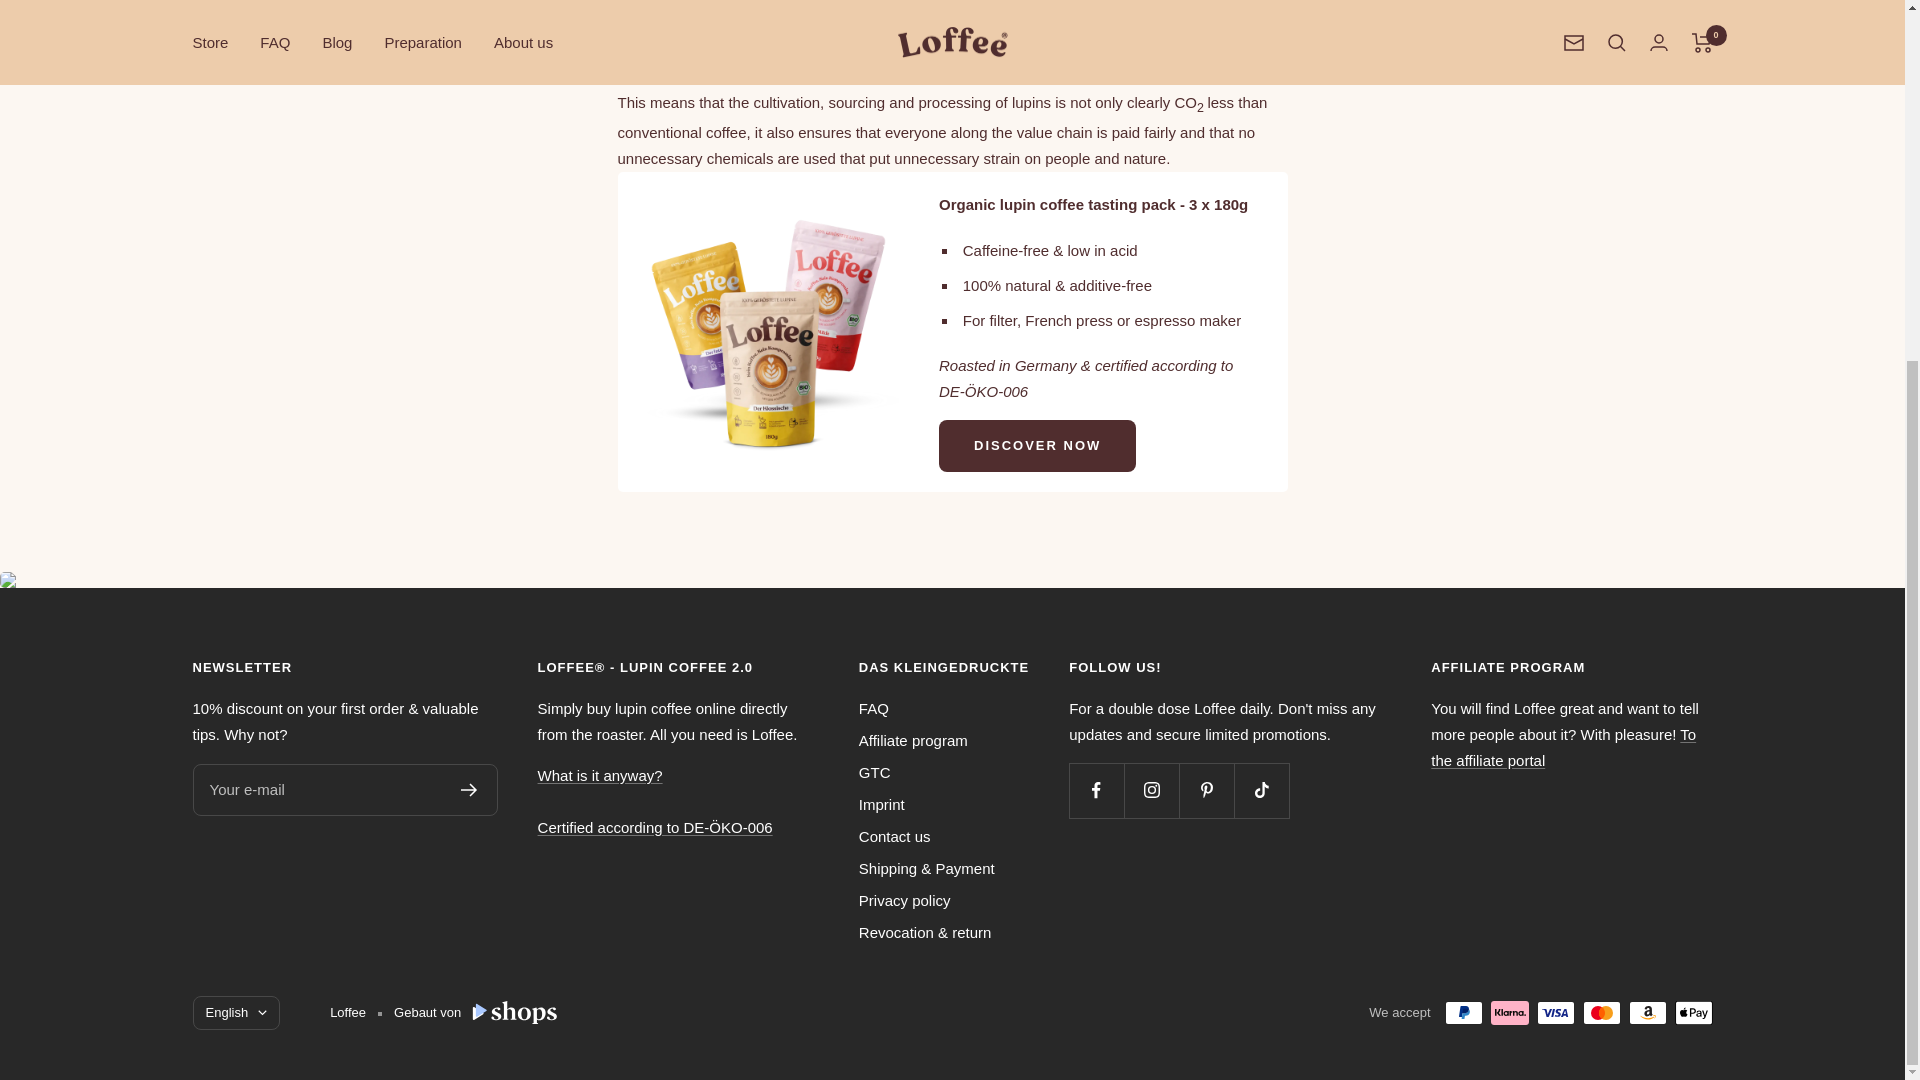 This screenshot has width=1920, height=1080. I want to click on Register, so click(469, 790).